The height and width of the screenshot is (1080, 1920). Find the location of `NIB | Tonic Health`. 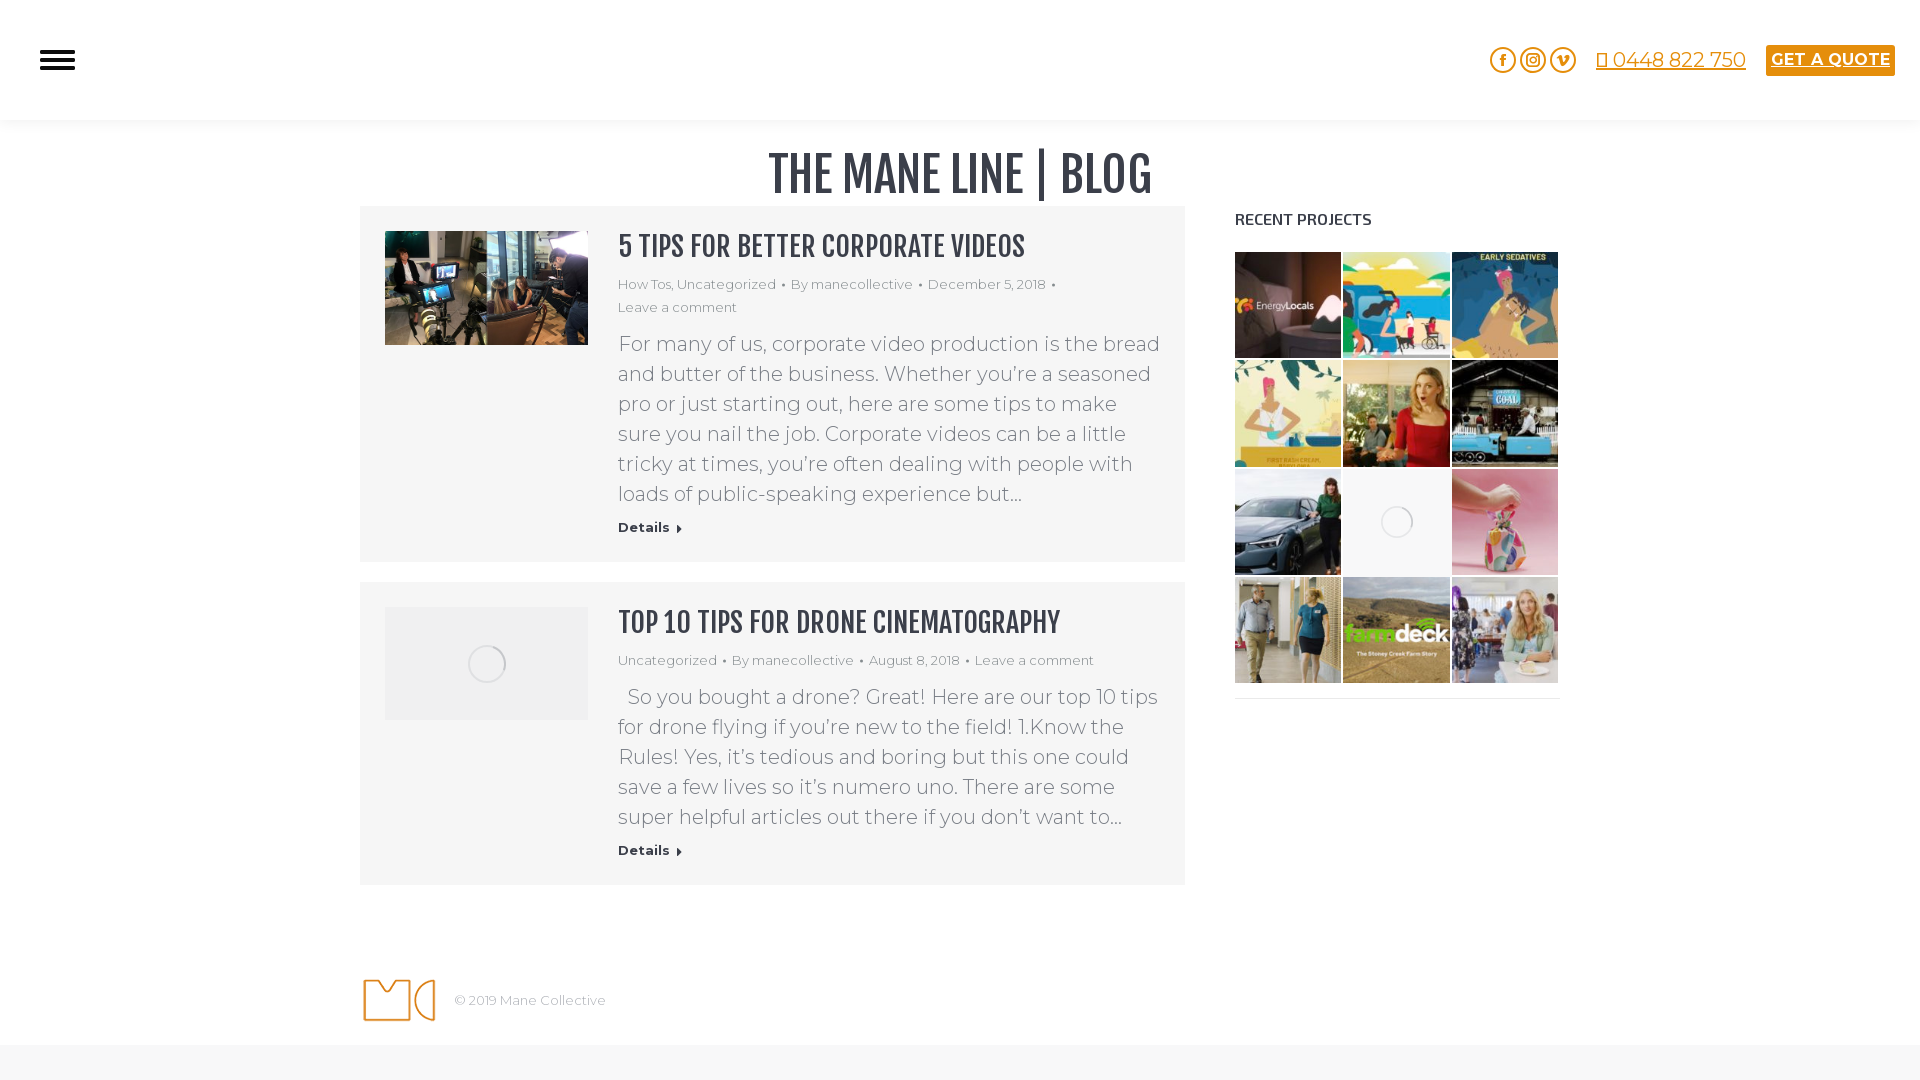

NIB | Tonic Health is located at coordinates (1506, 631).